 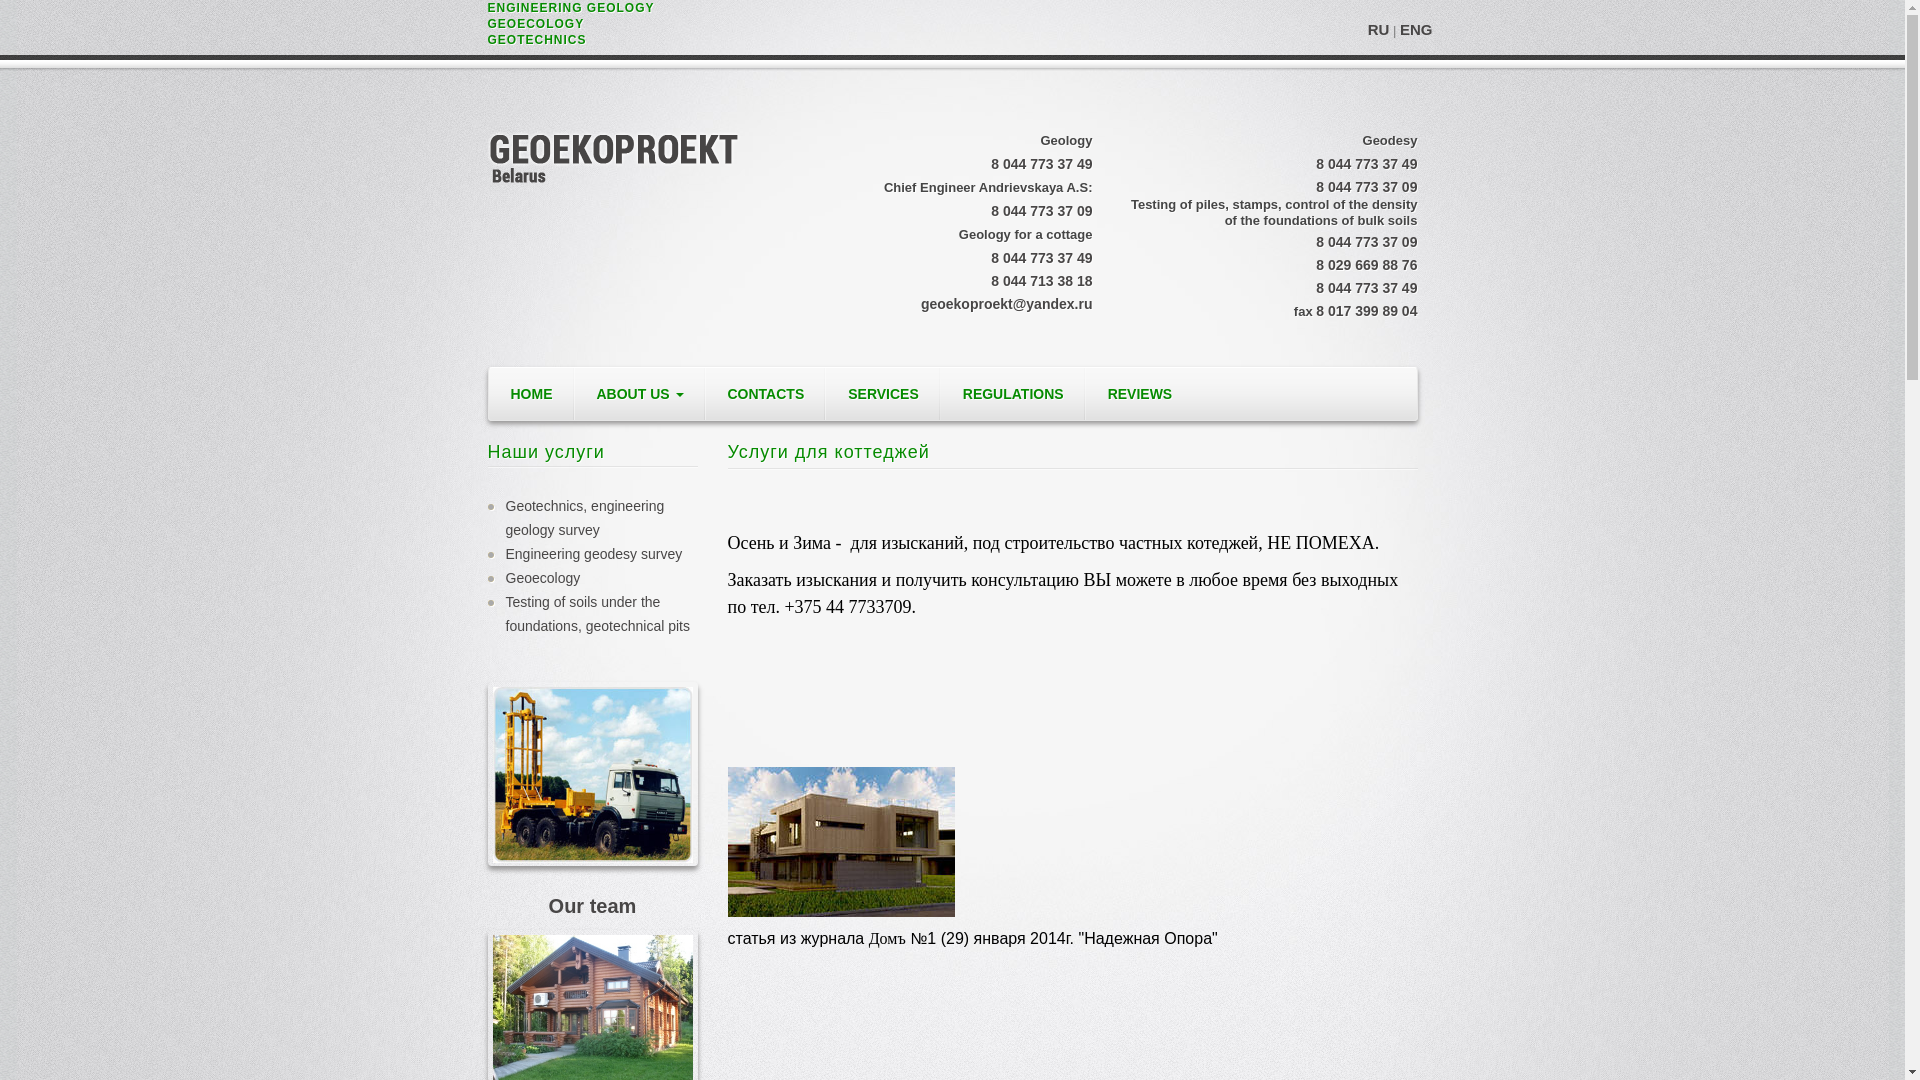 I want to click on CONTACTS, so click(x=766, y=394).